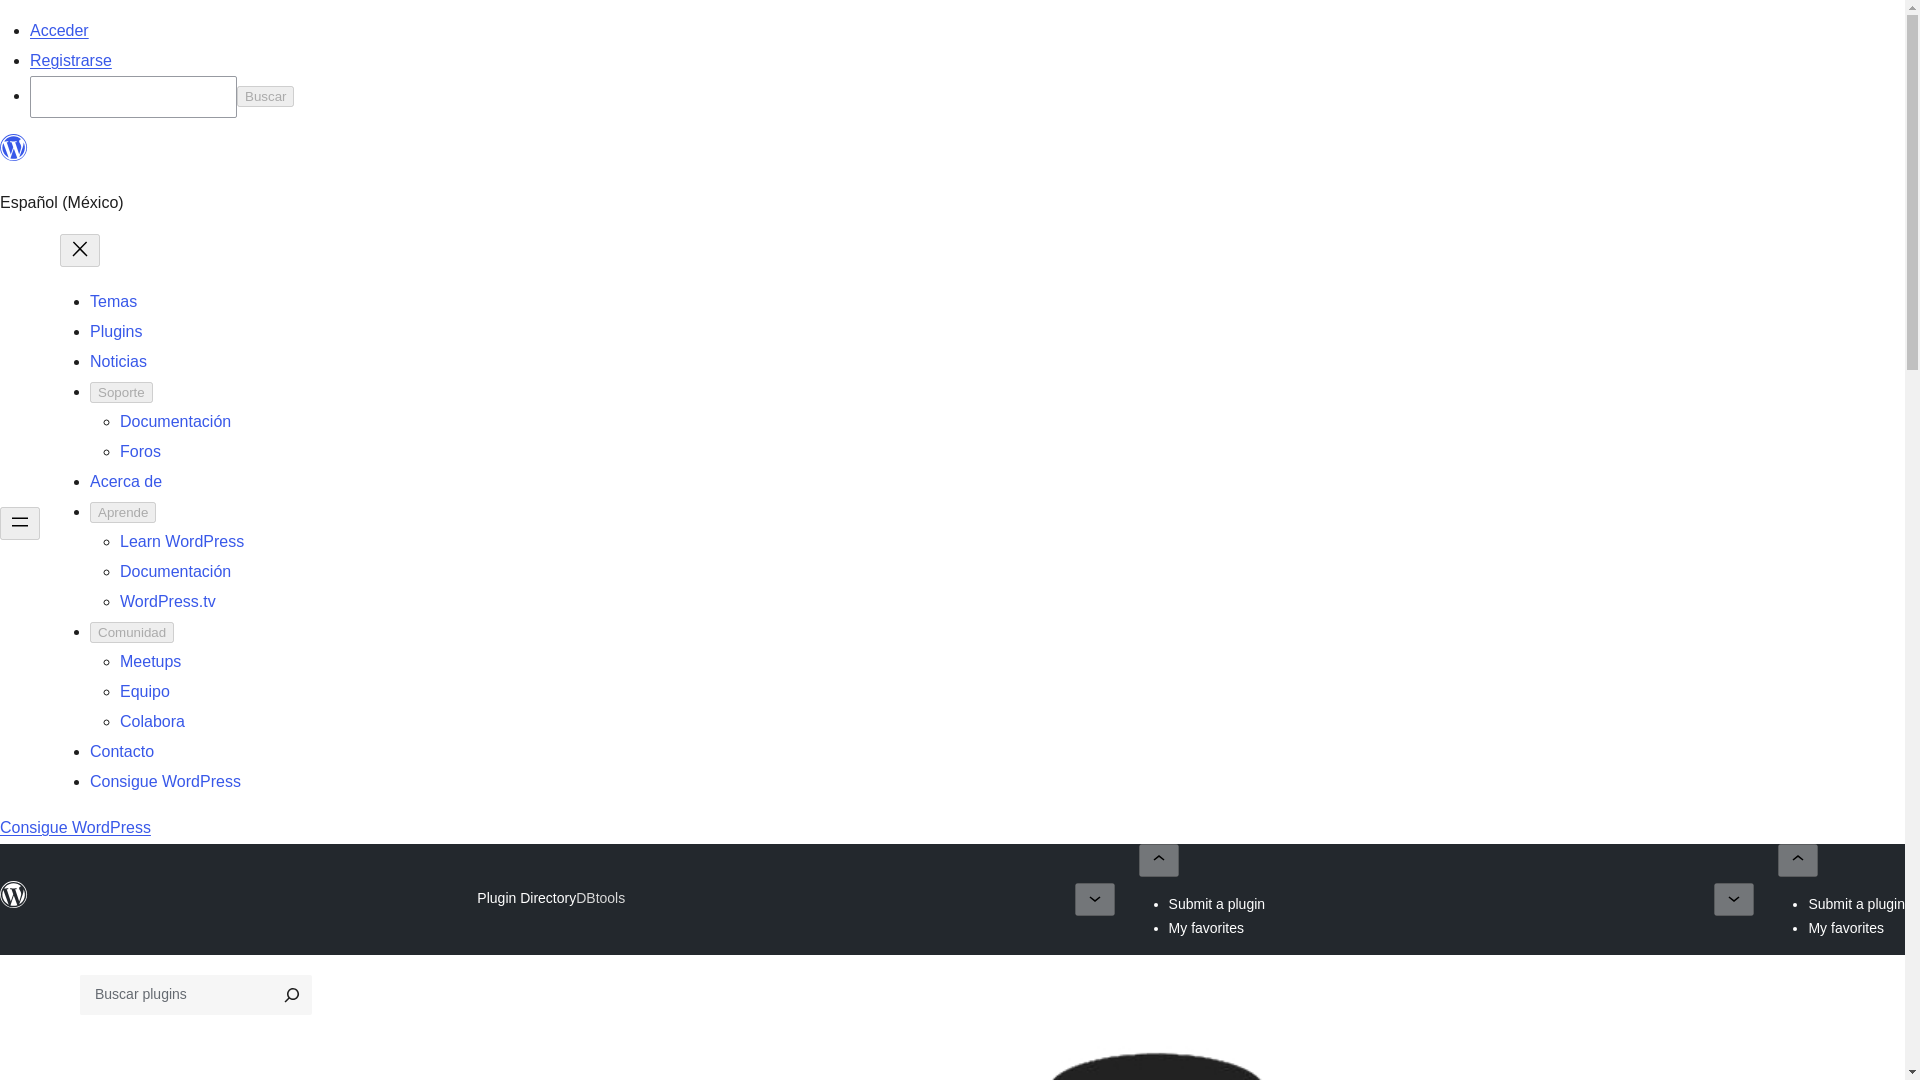 The image size is (1920, 1080). I want to click on Acceder, so click(59, 30).